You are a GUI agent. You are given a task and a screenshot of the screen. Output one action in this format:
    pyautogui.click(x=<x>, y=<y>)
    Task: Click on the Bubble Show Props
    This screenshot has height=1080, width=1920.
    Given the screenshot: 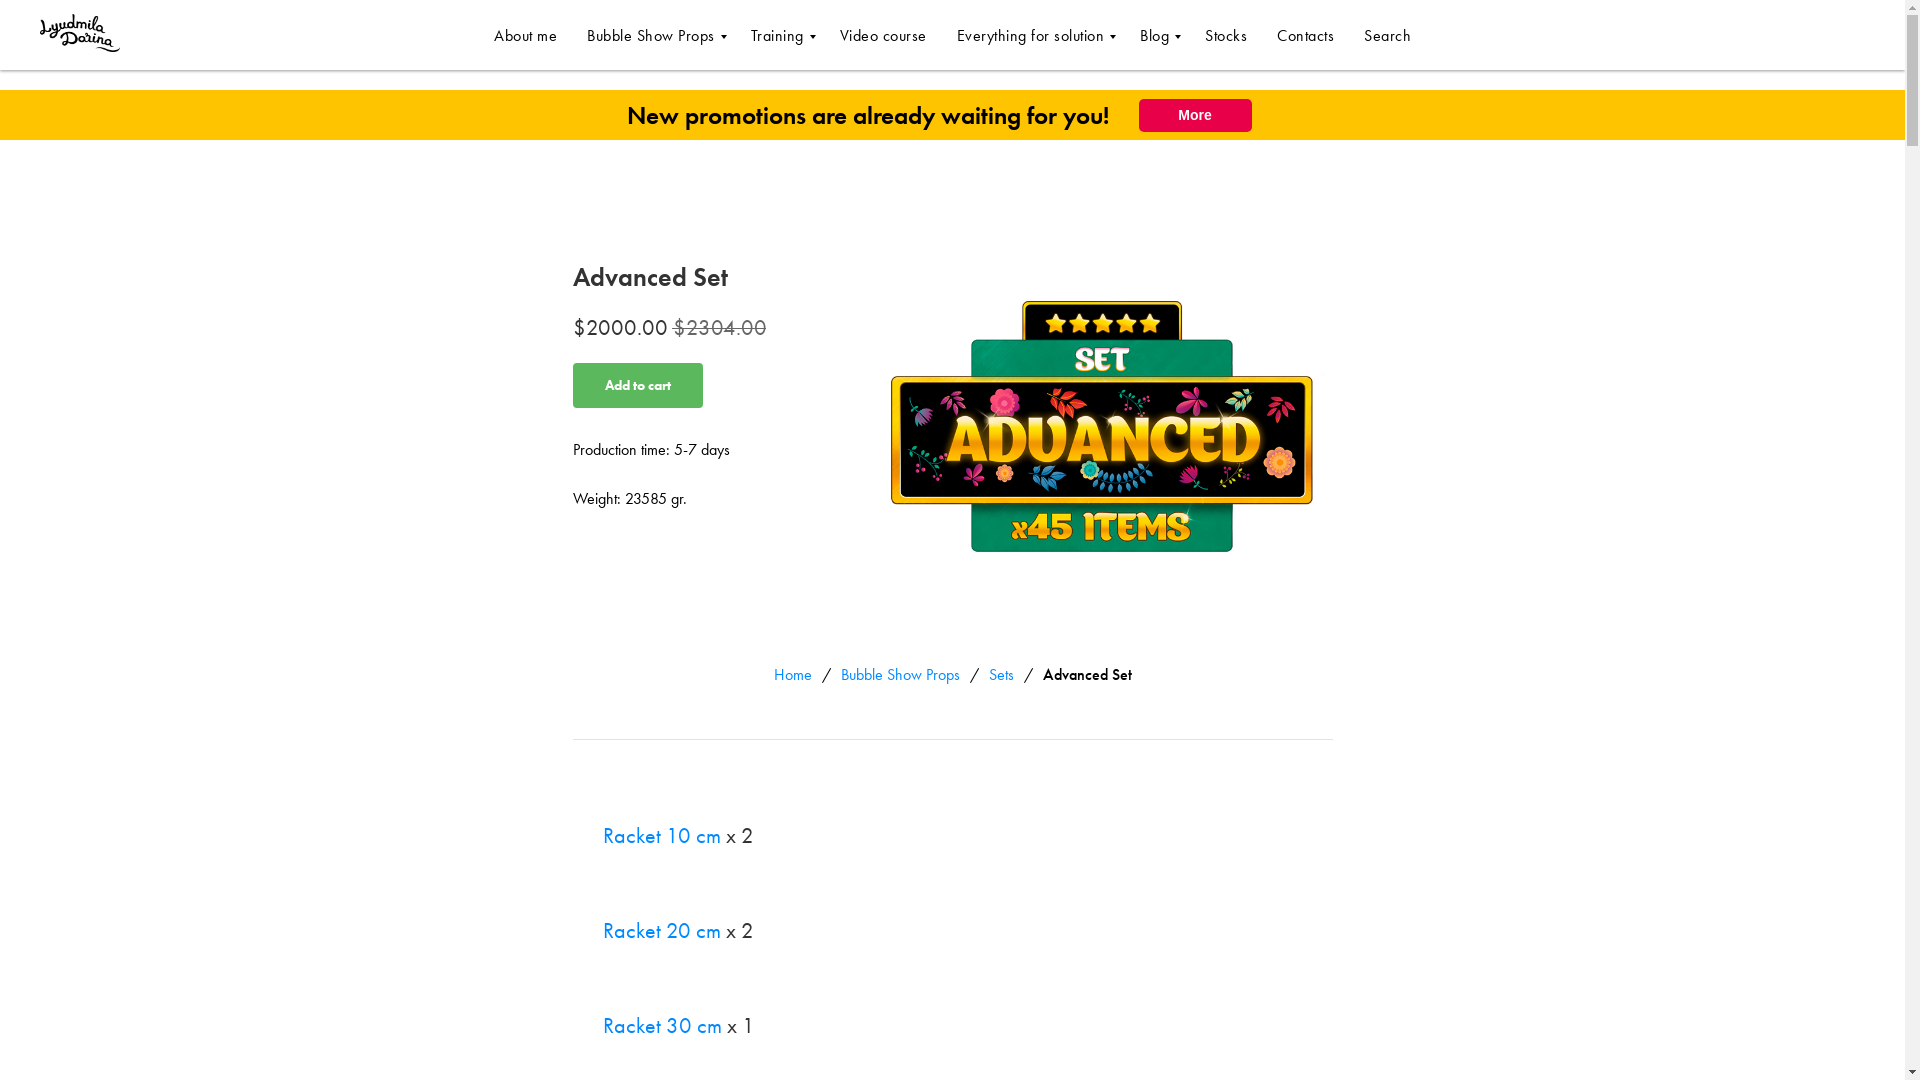 What is the action you would take?
    pyautogui.click(x=654, y=34)
    